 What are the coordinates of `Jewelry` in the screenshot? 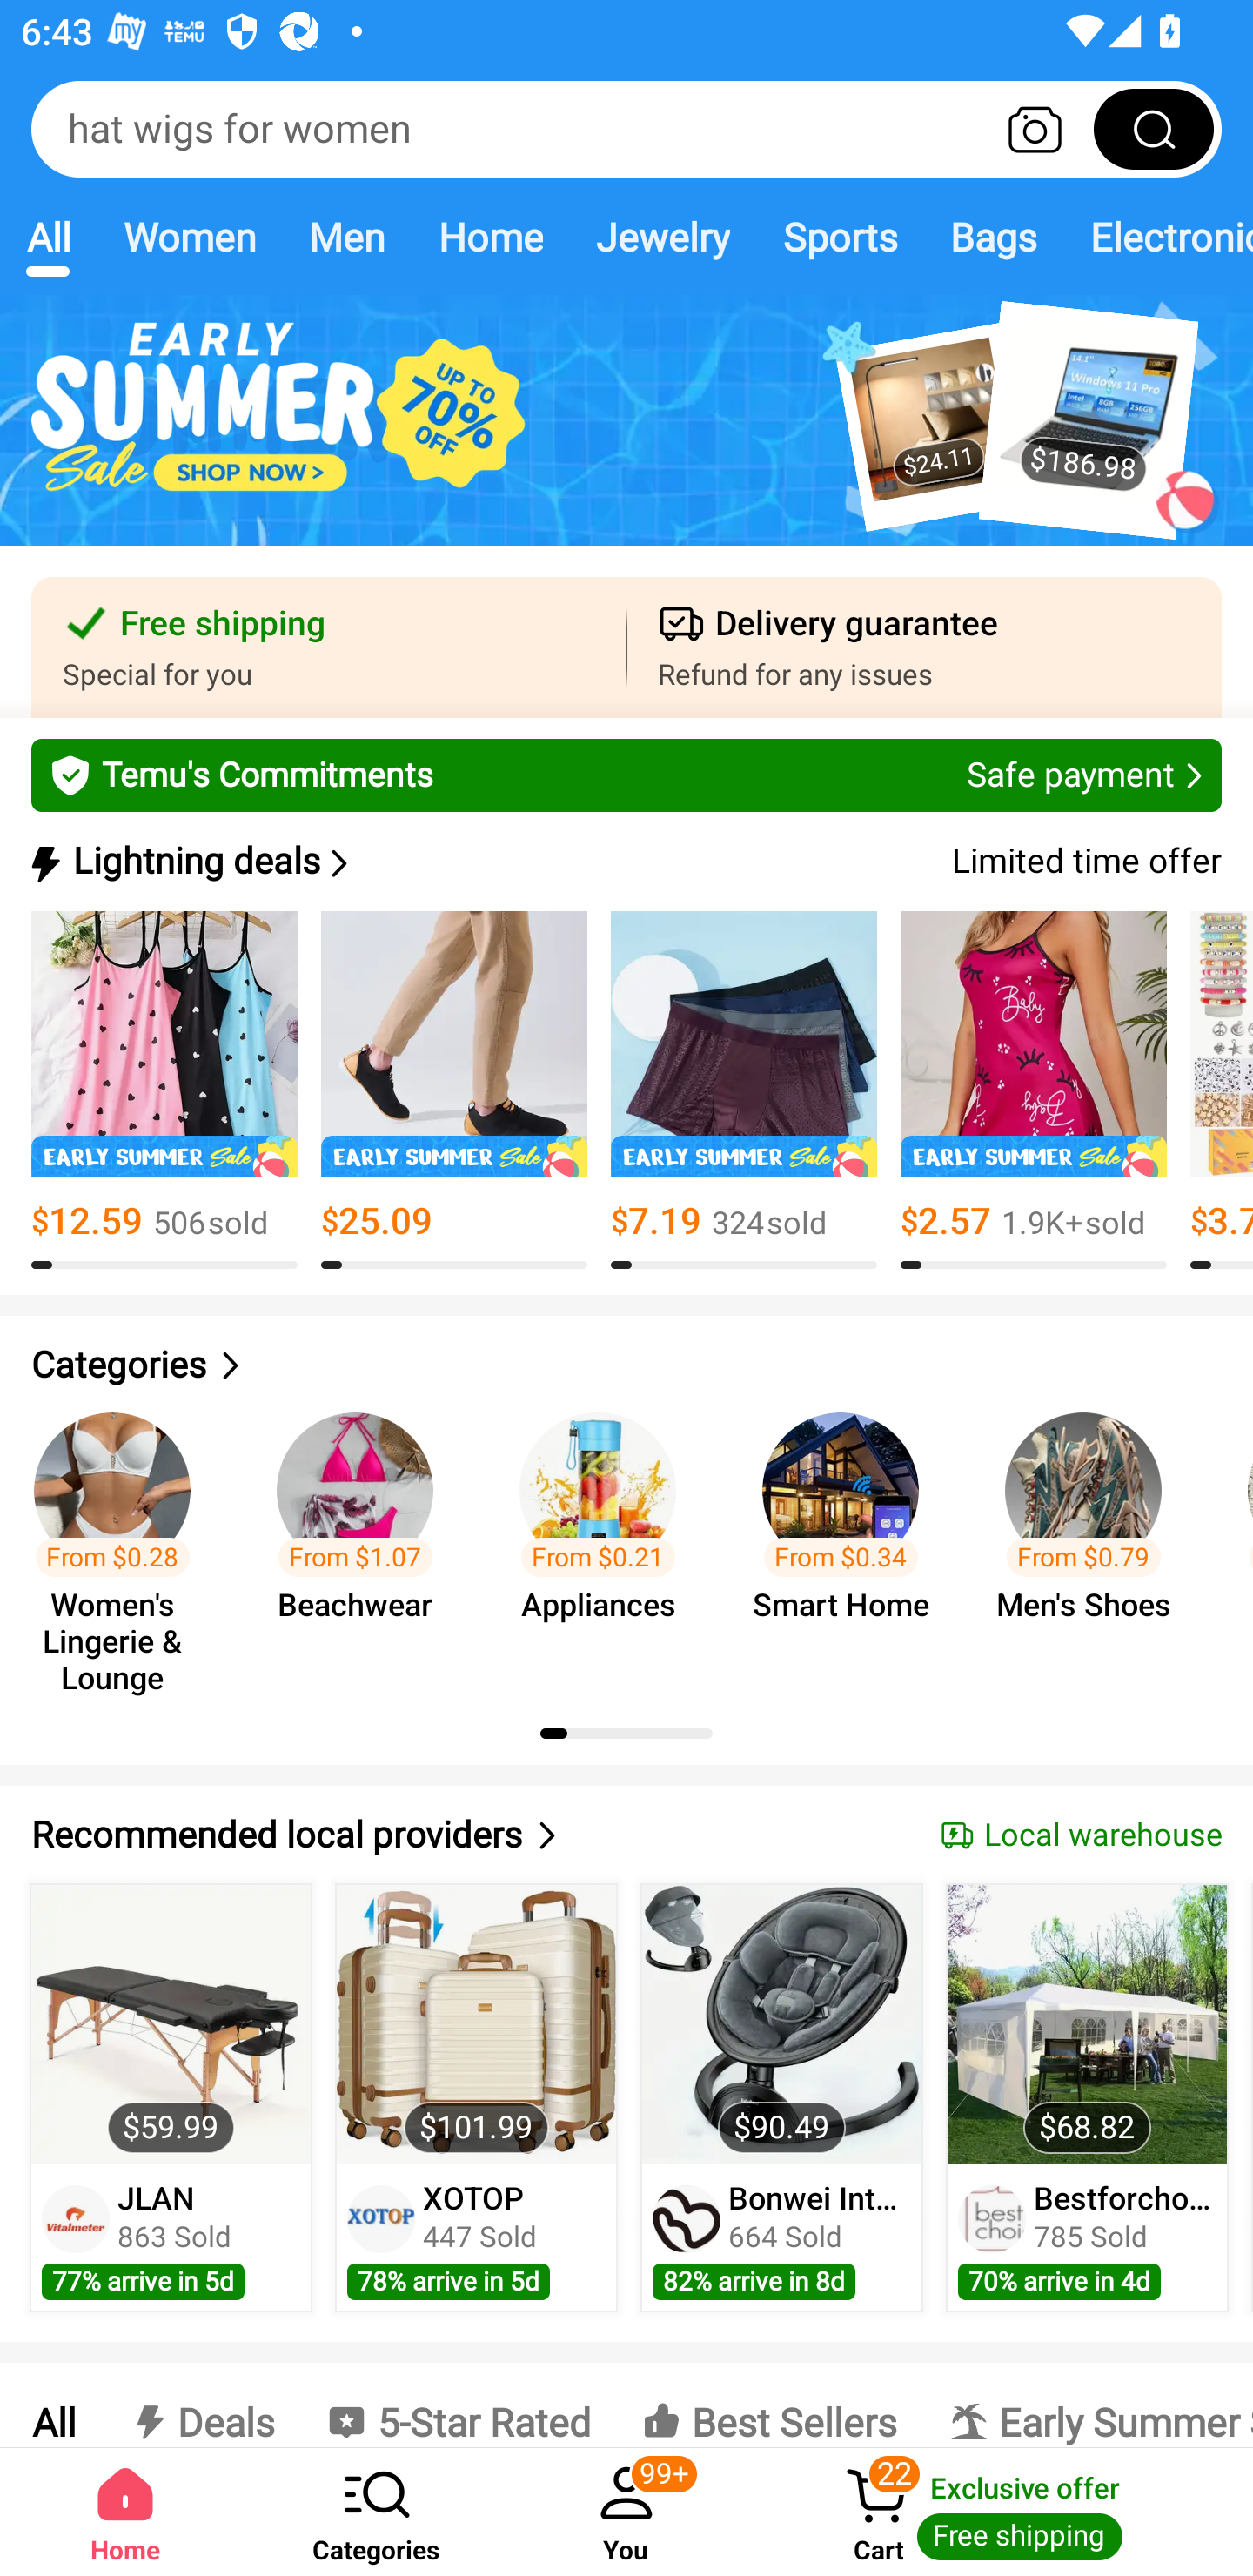 It's located at (661, 237).